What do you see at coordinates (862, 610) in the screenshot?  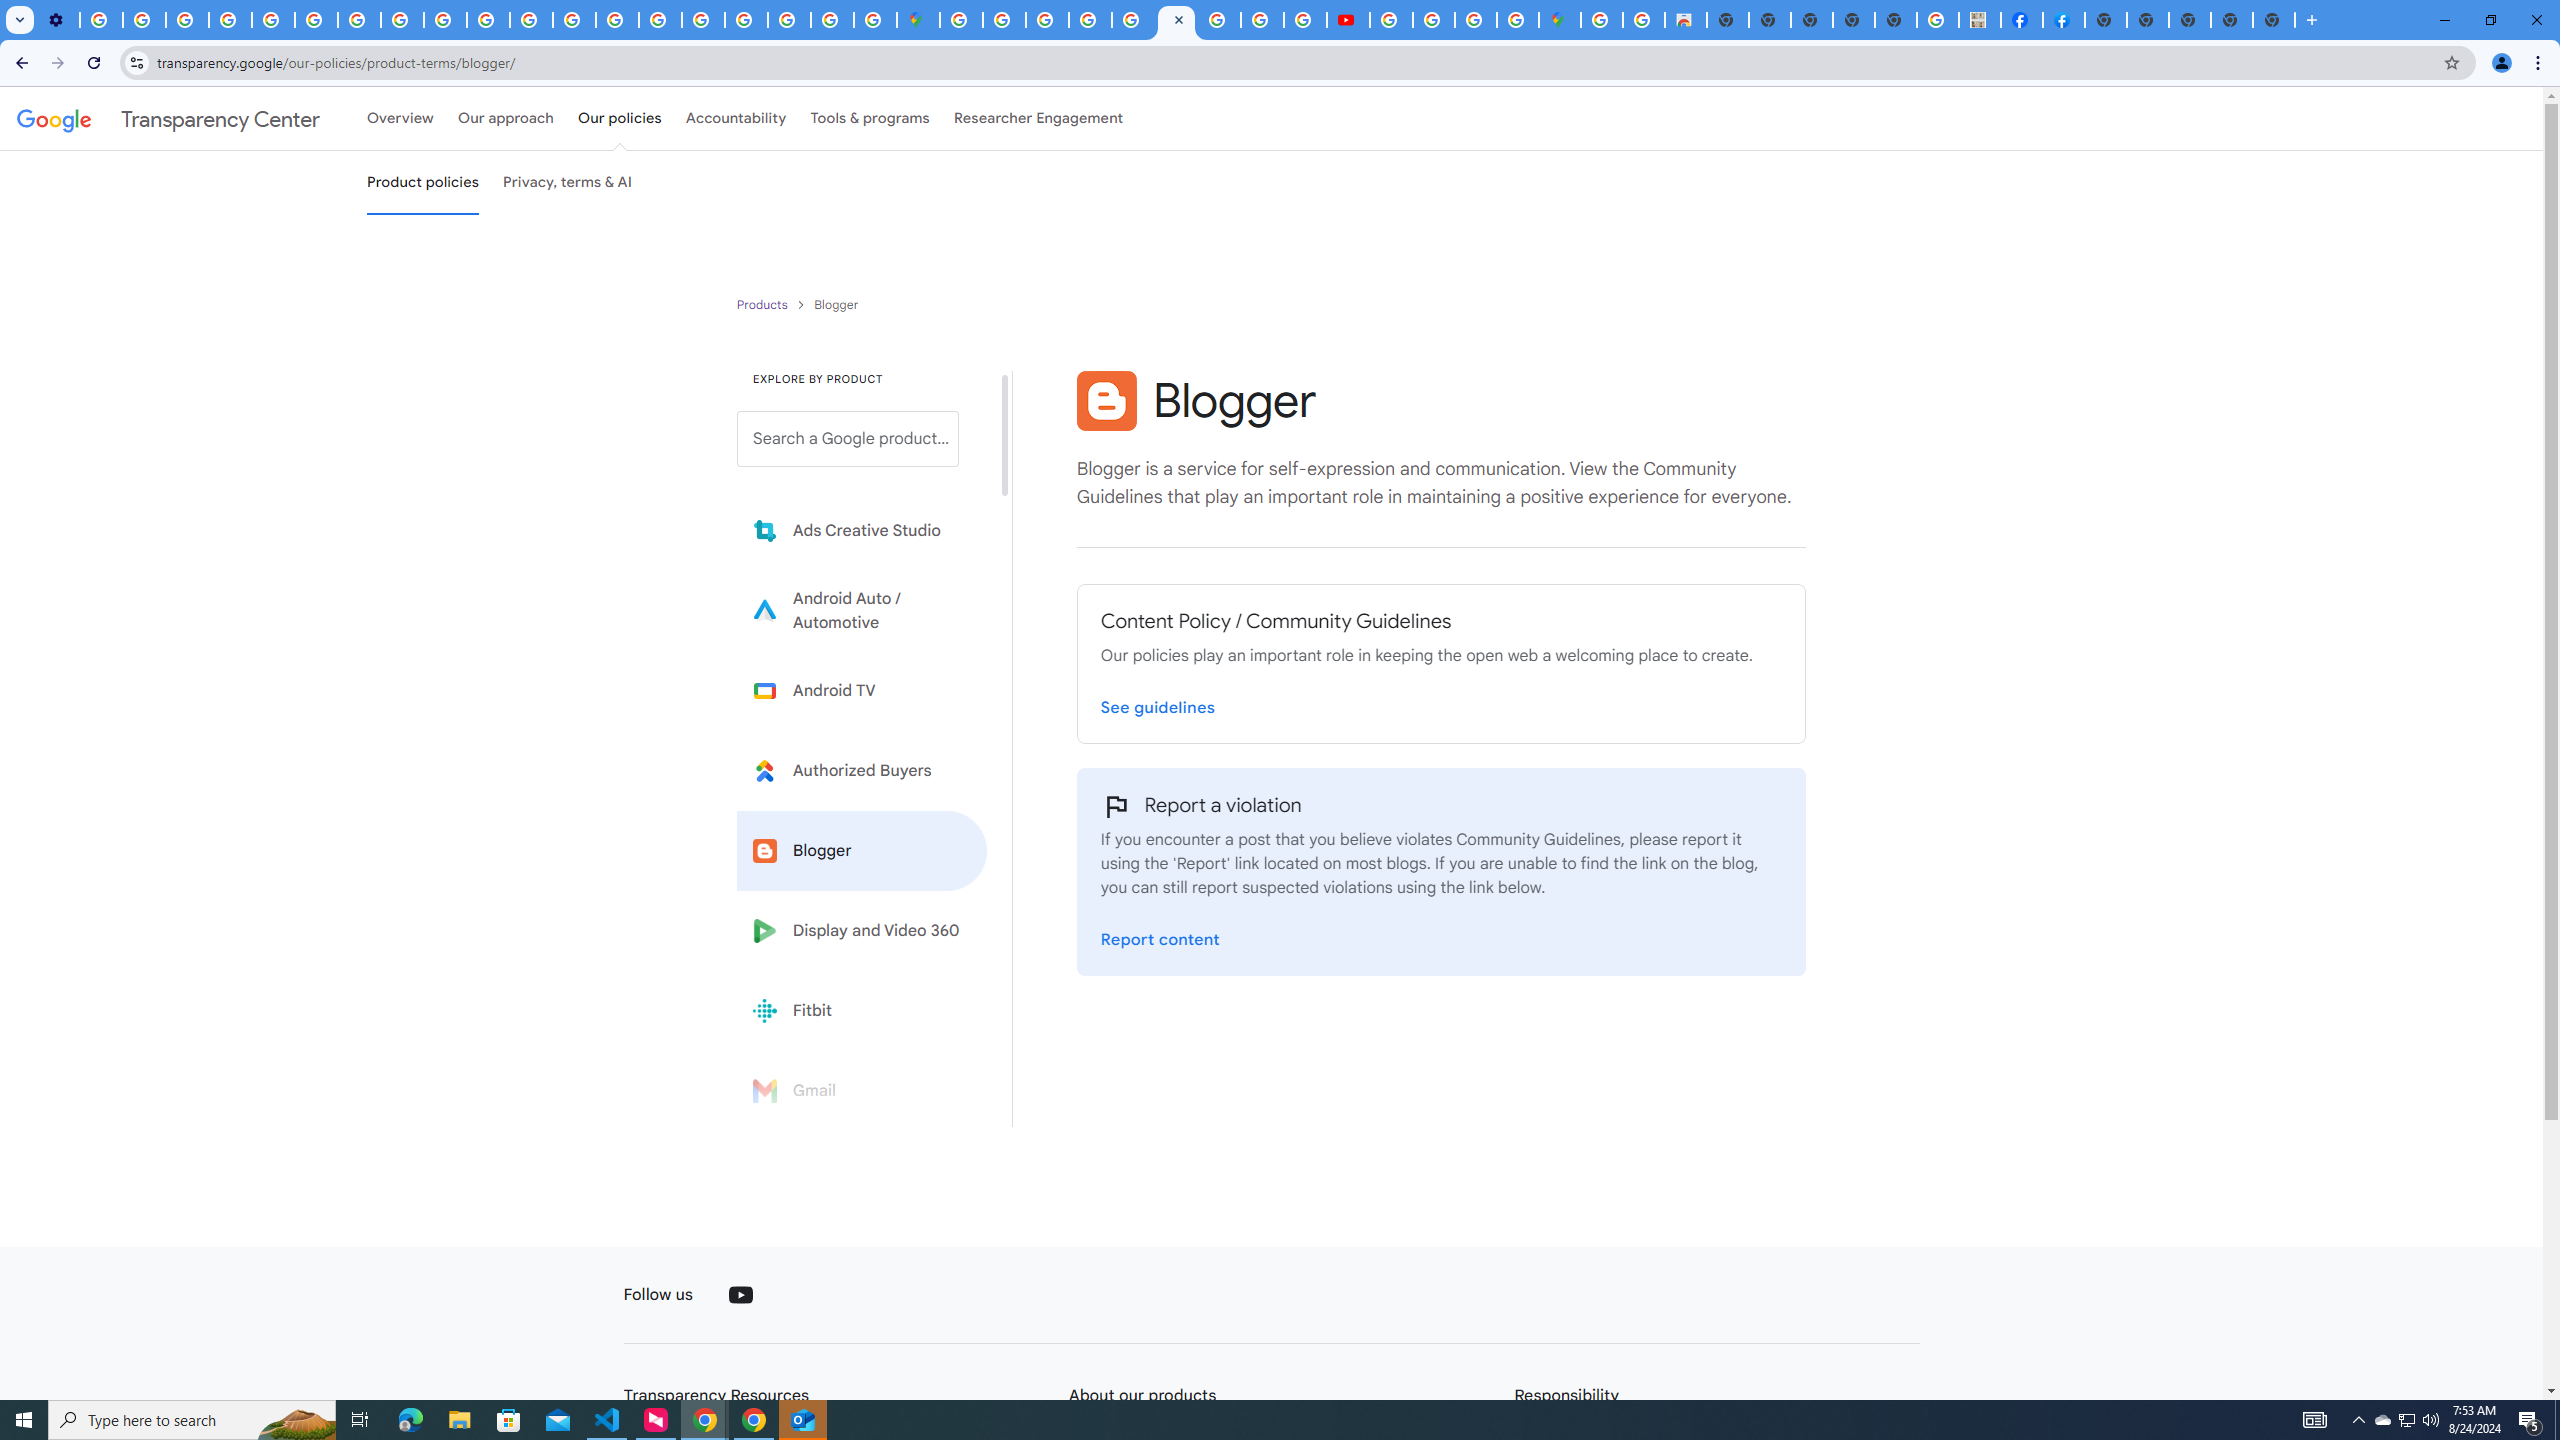 I see `Learn more about Android Auto` at bounding box center [862, 610].